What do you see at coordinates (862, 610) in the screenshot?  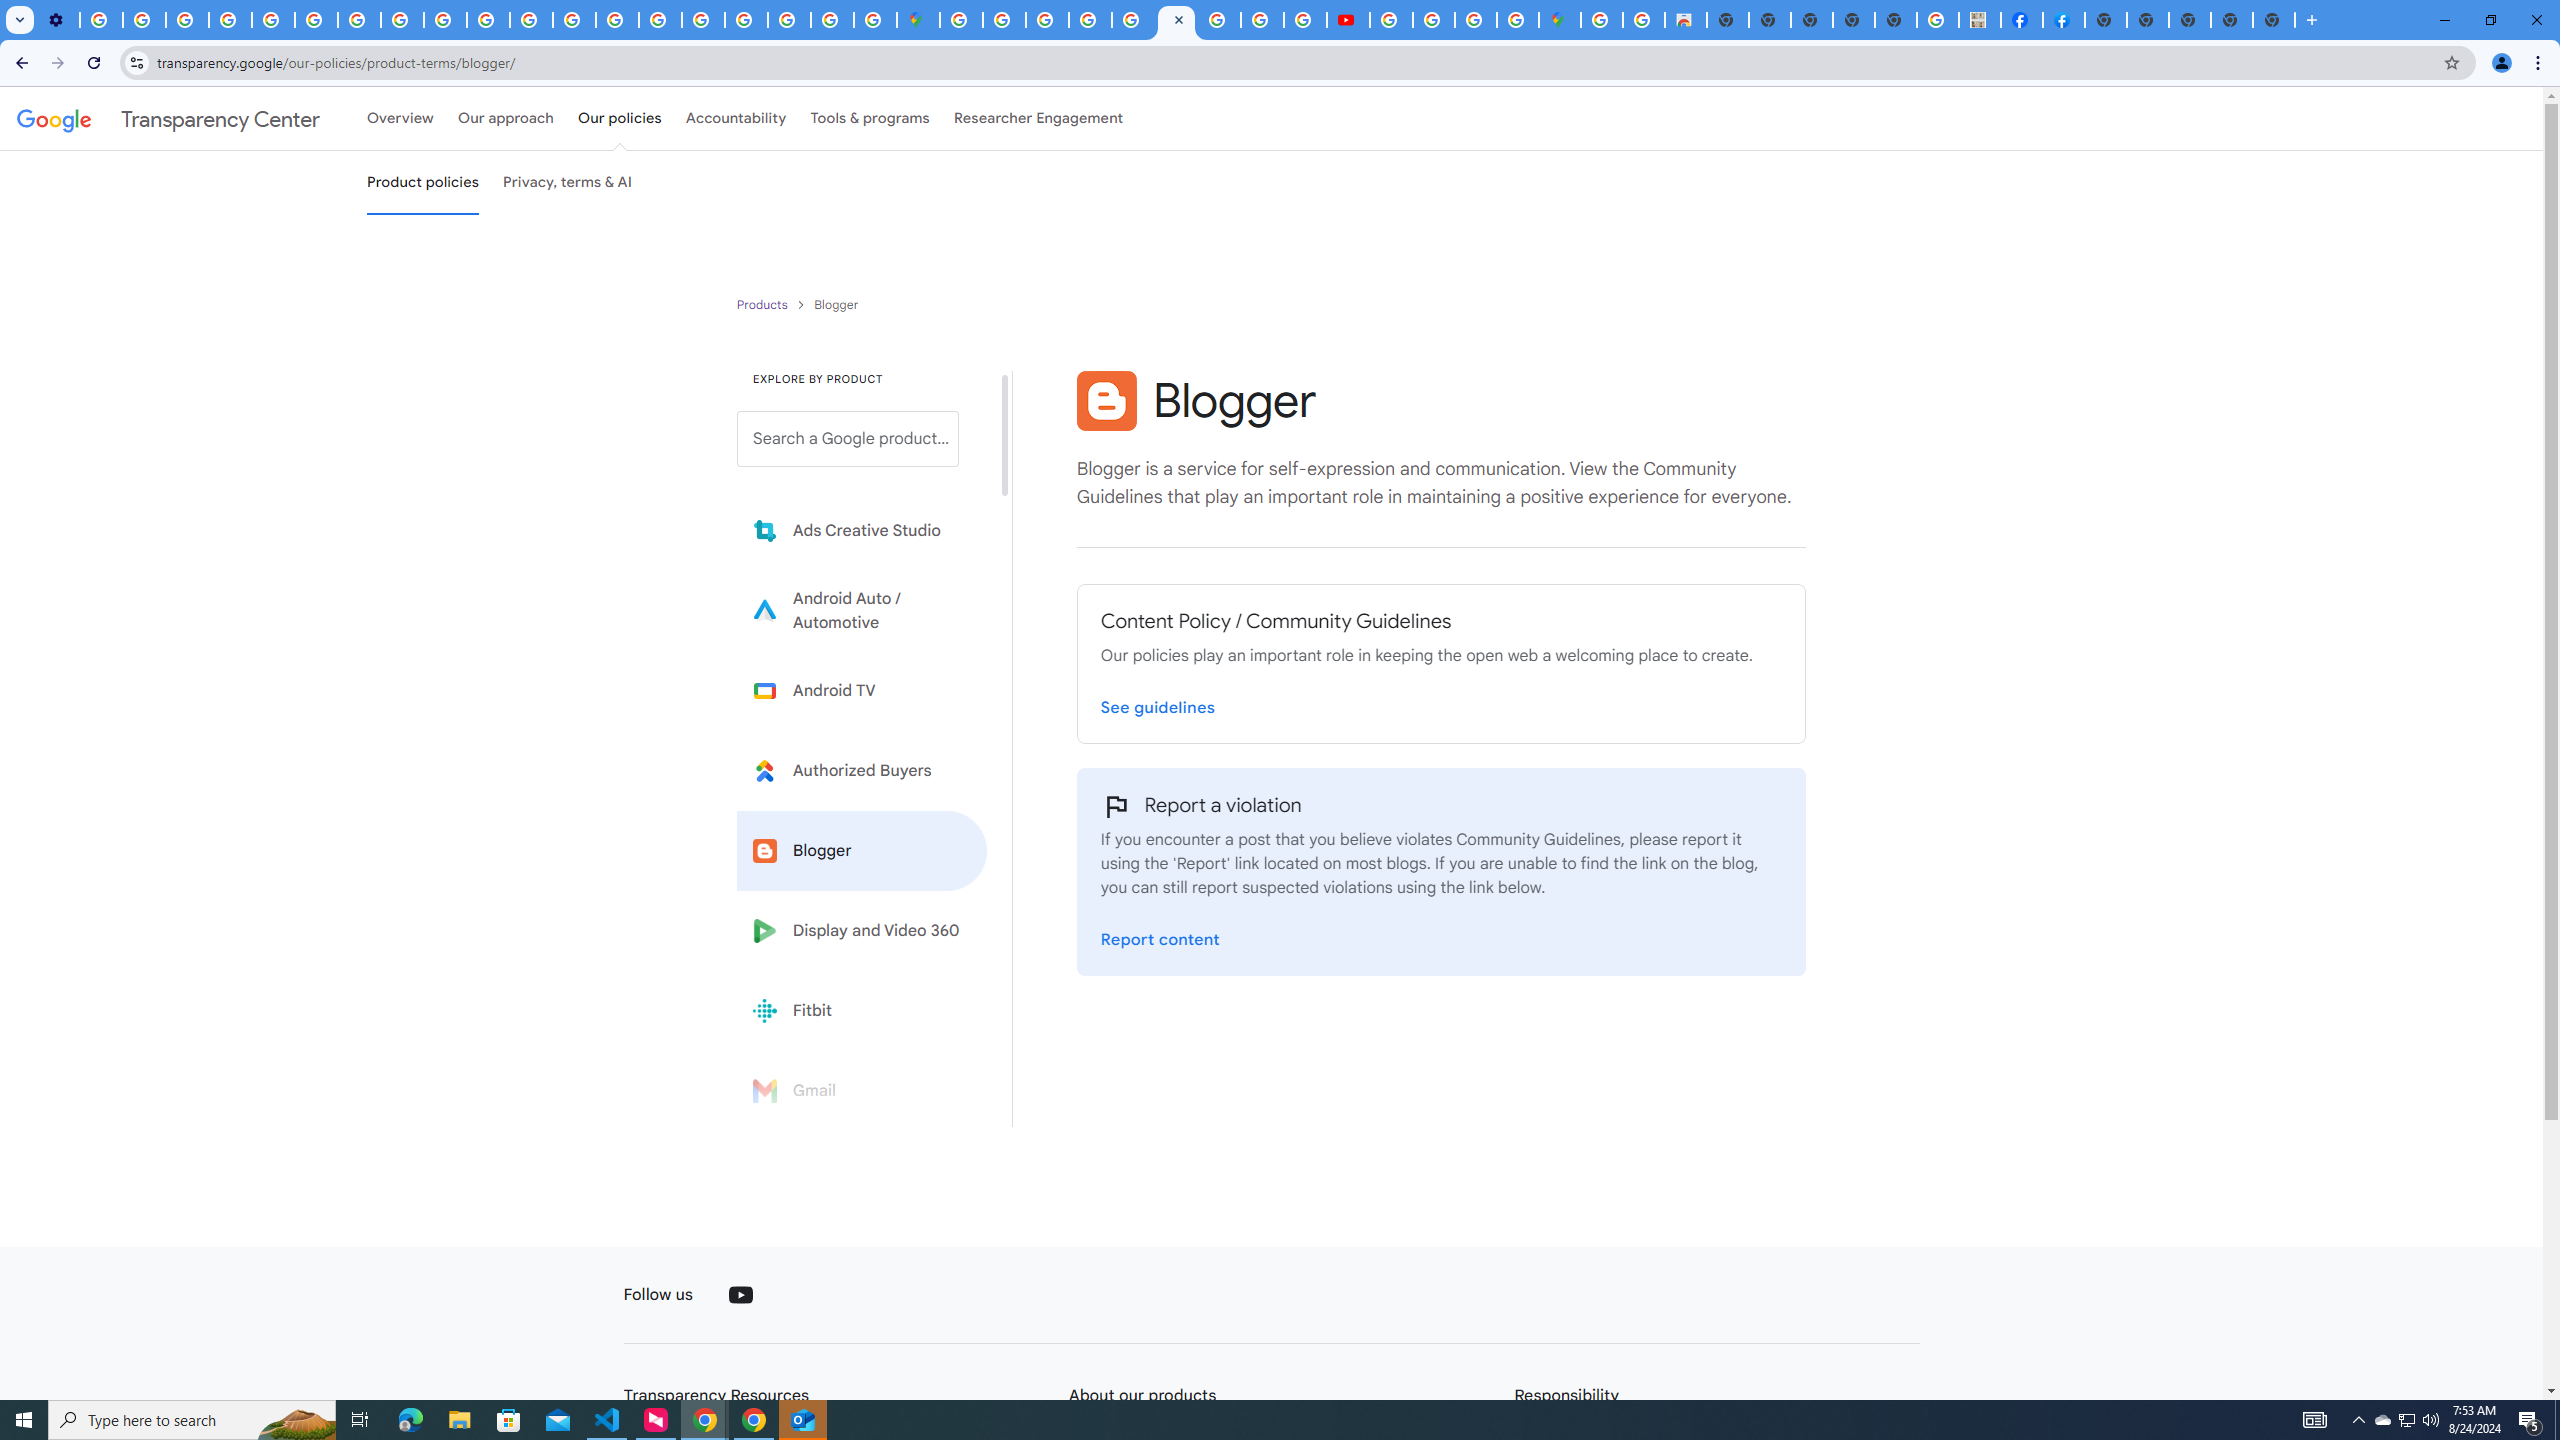 I see `Learn more about Android Auto` at bounding box center [862, 610].